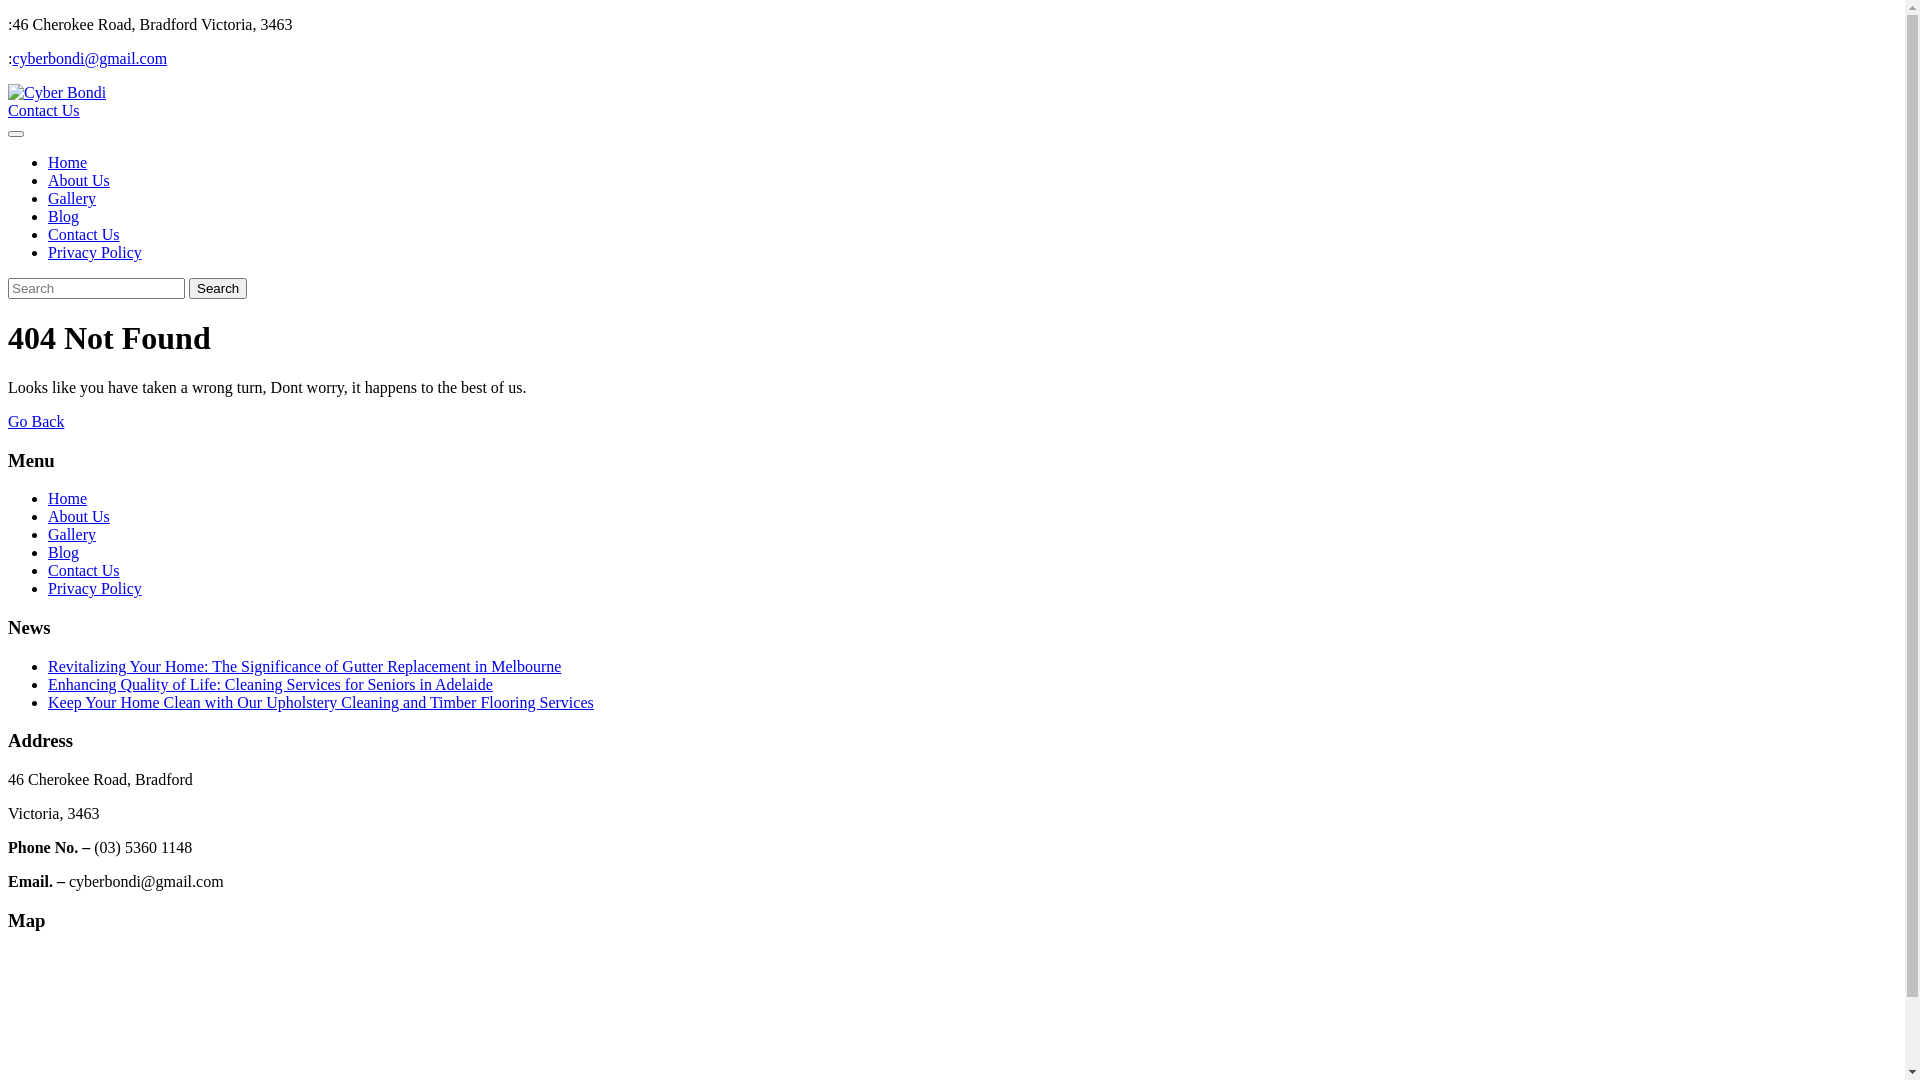 This screenshot has height=1080, width=1920. What do you see at coordinates (68, 498) in the screenshot?
I see `Home` at bounding box center [68, 498].